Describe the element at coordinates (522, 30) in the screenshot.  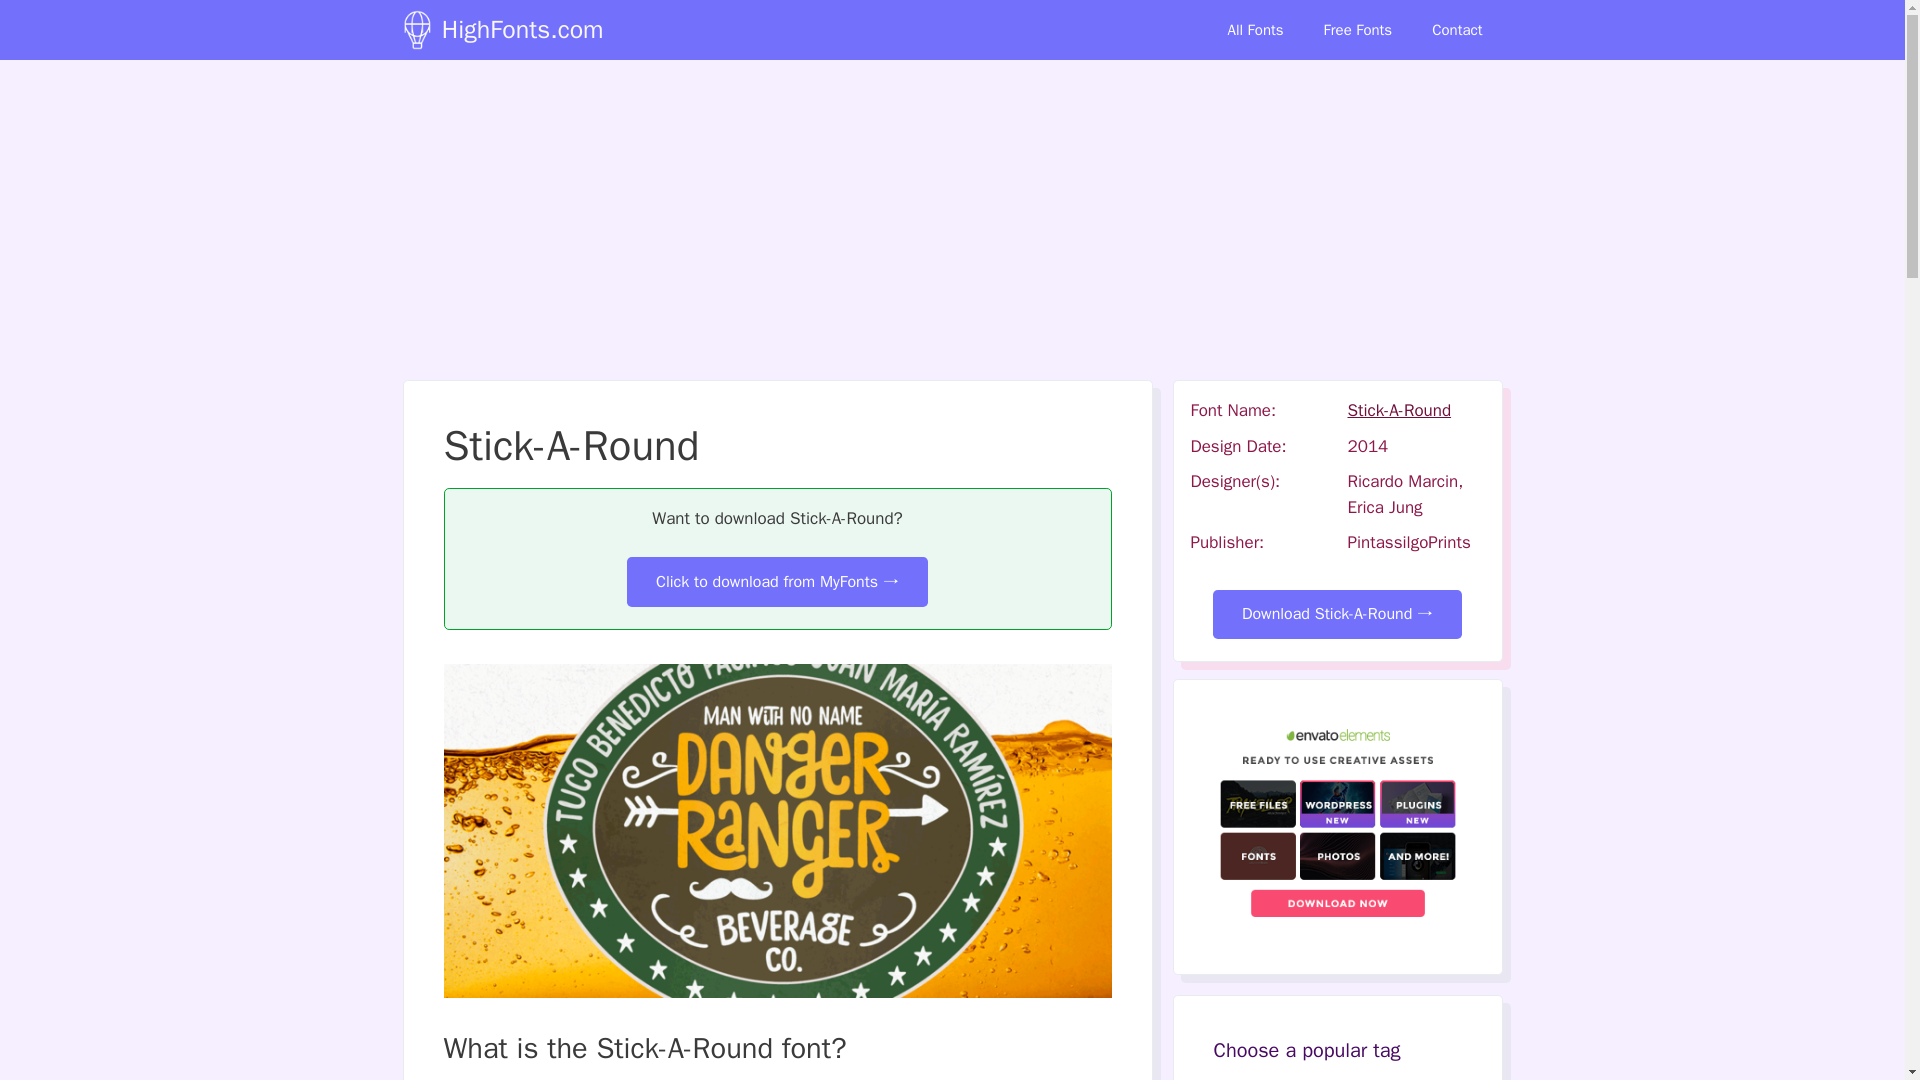
I see `HighFonts.com` at that location.